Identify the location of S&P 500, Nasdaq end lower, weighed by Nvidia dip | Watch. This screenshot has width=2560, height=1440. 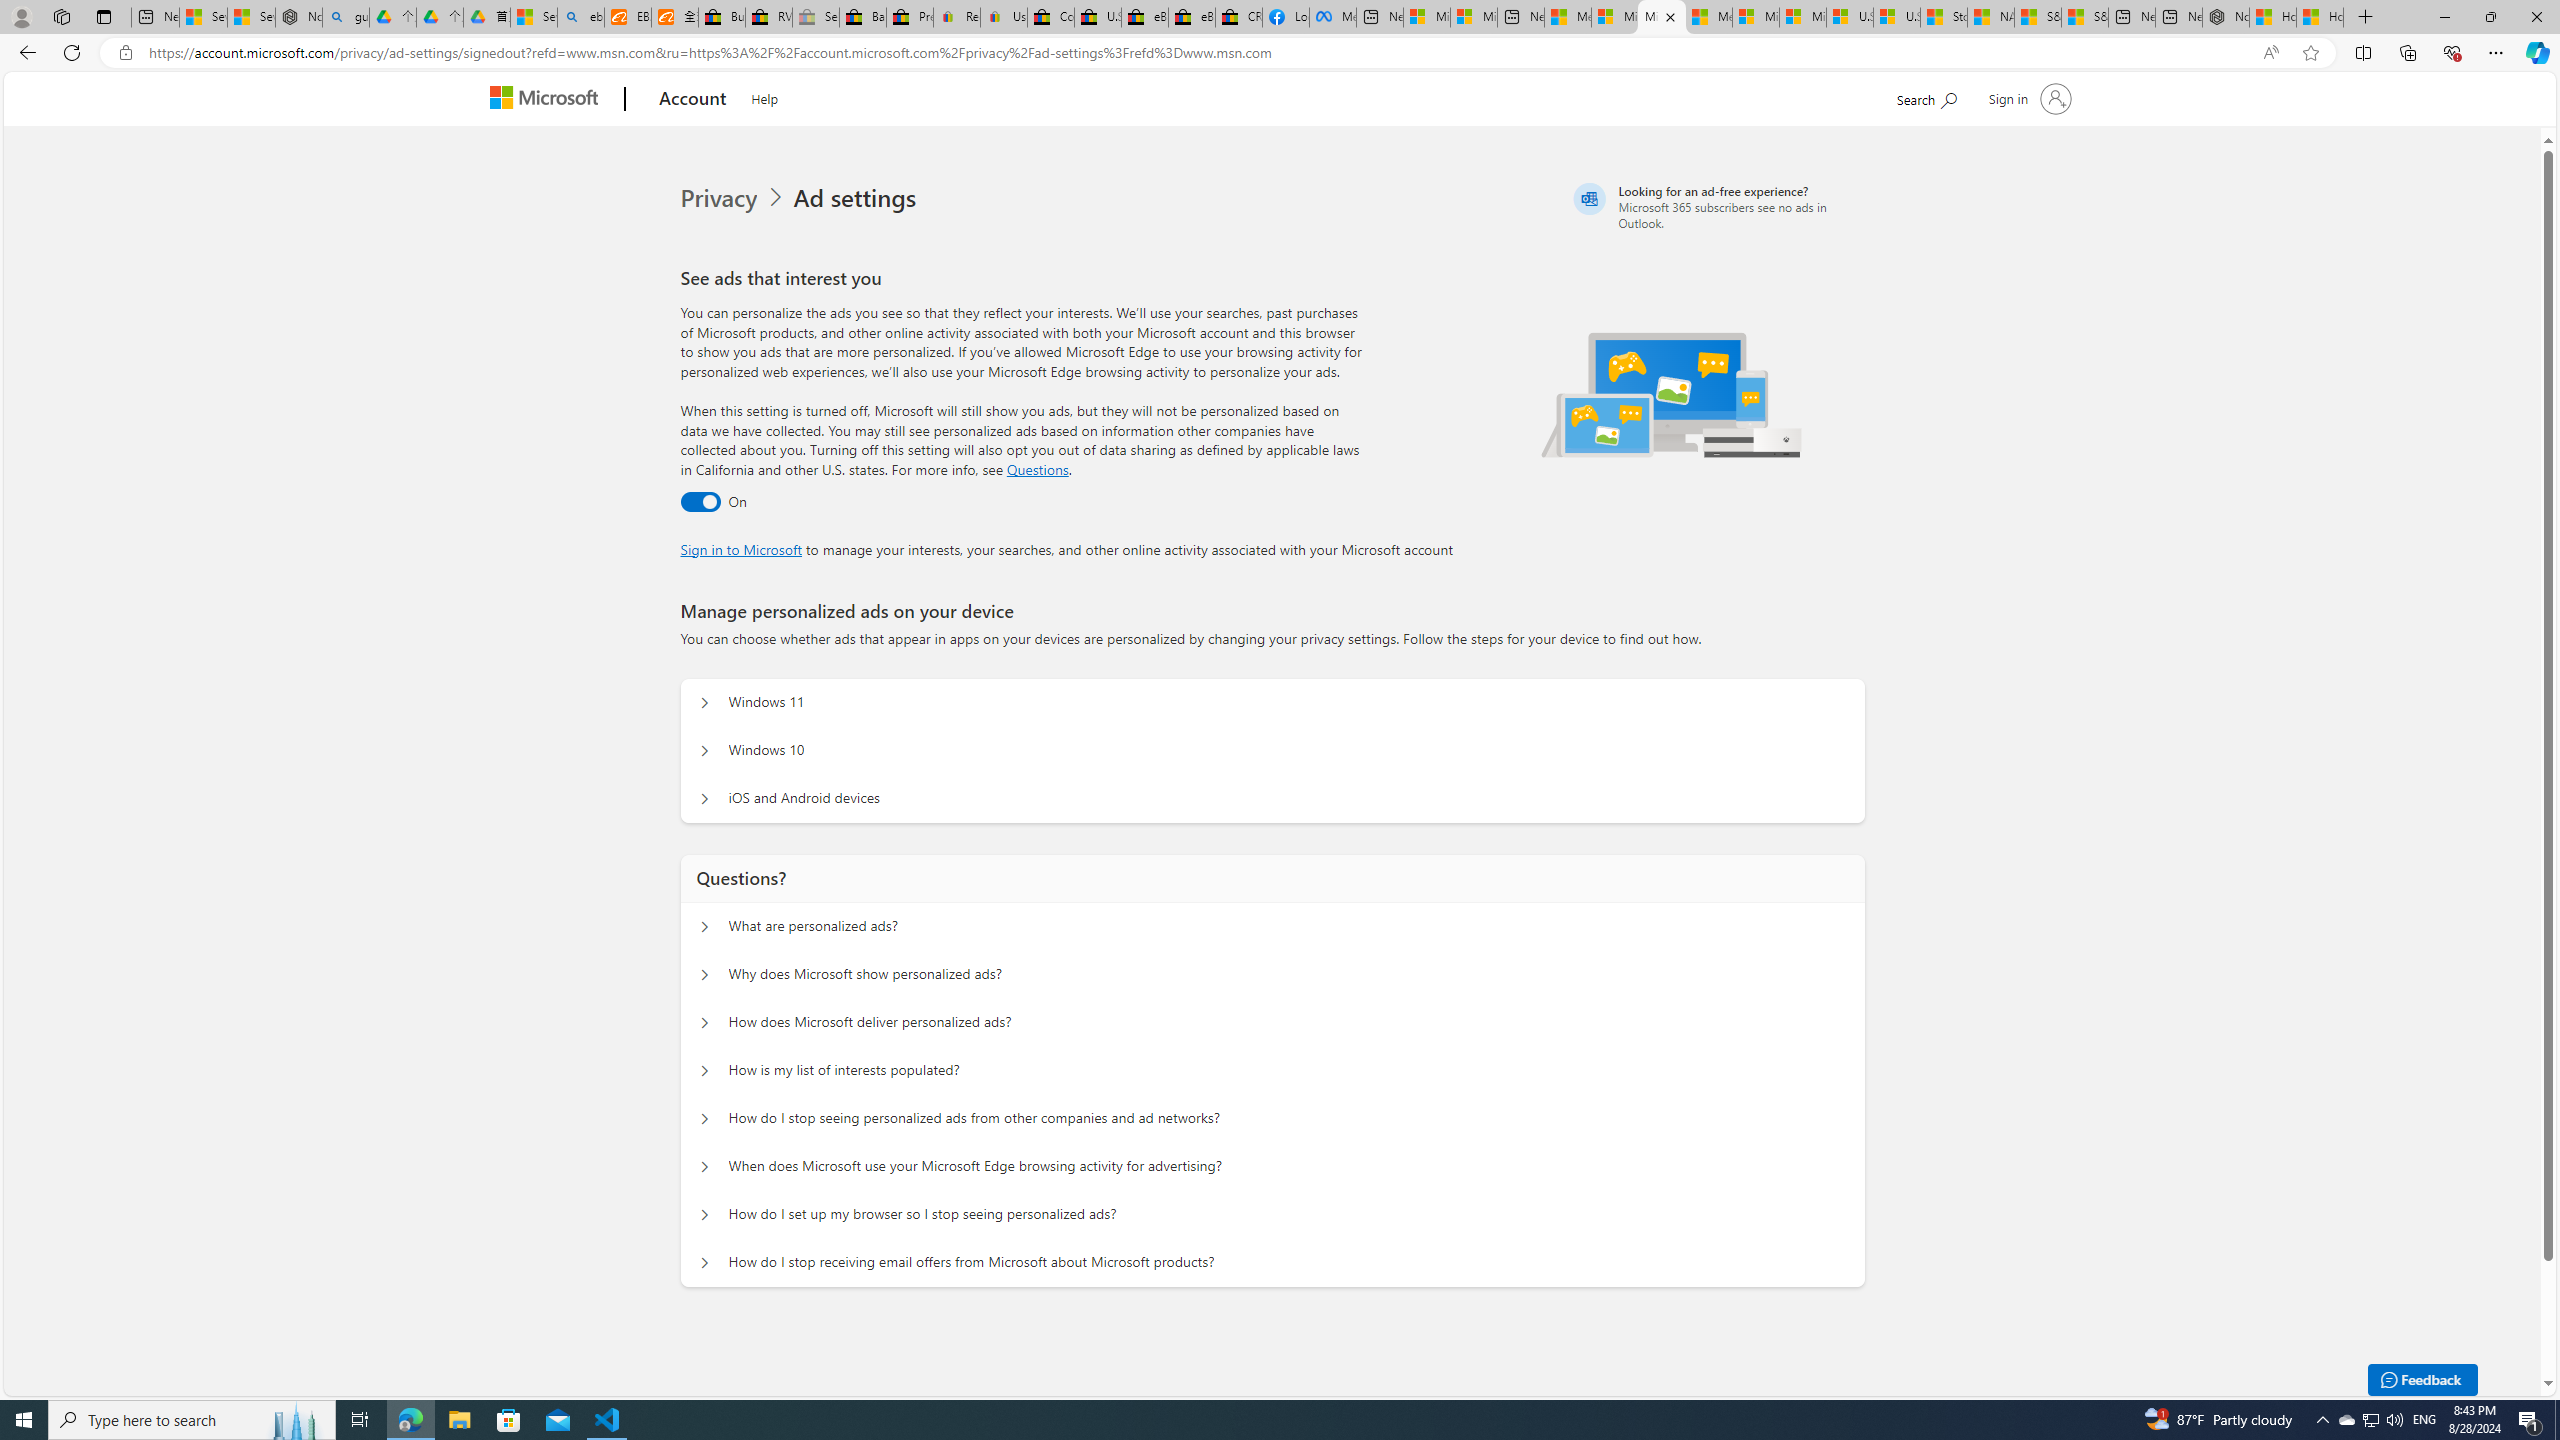
(2085, 17).